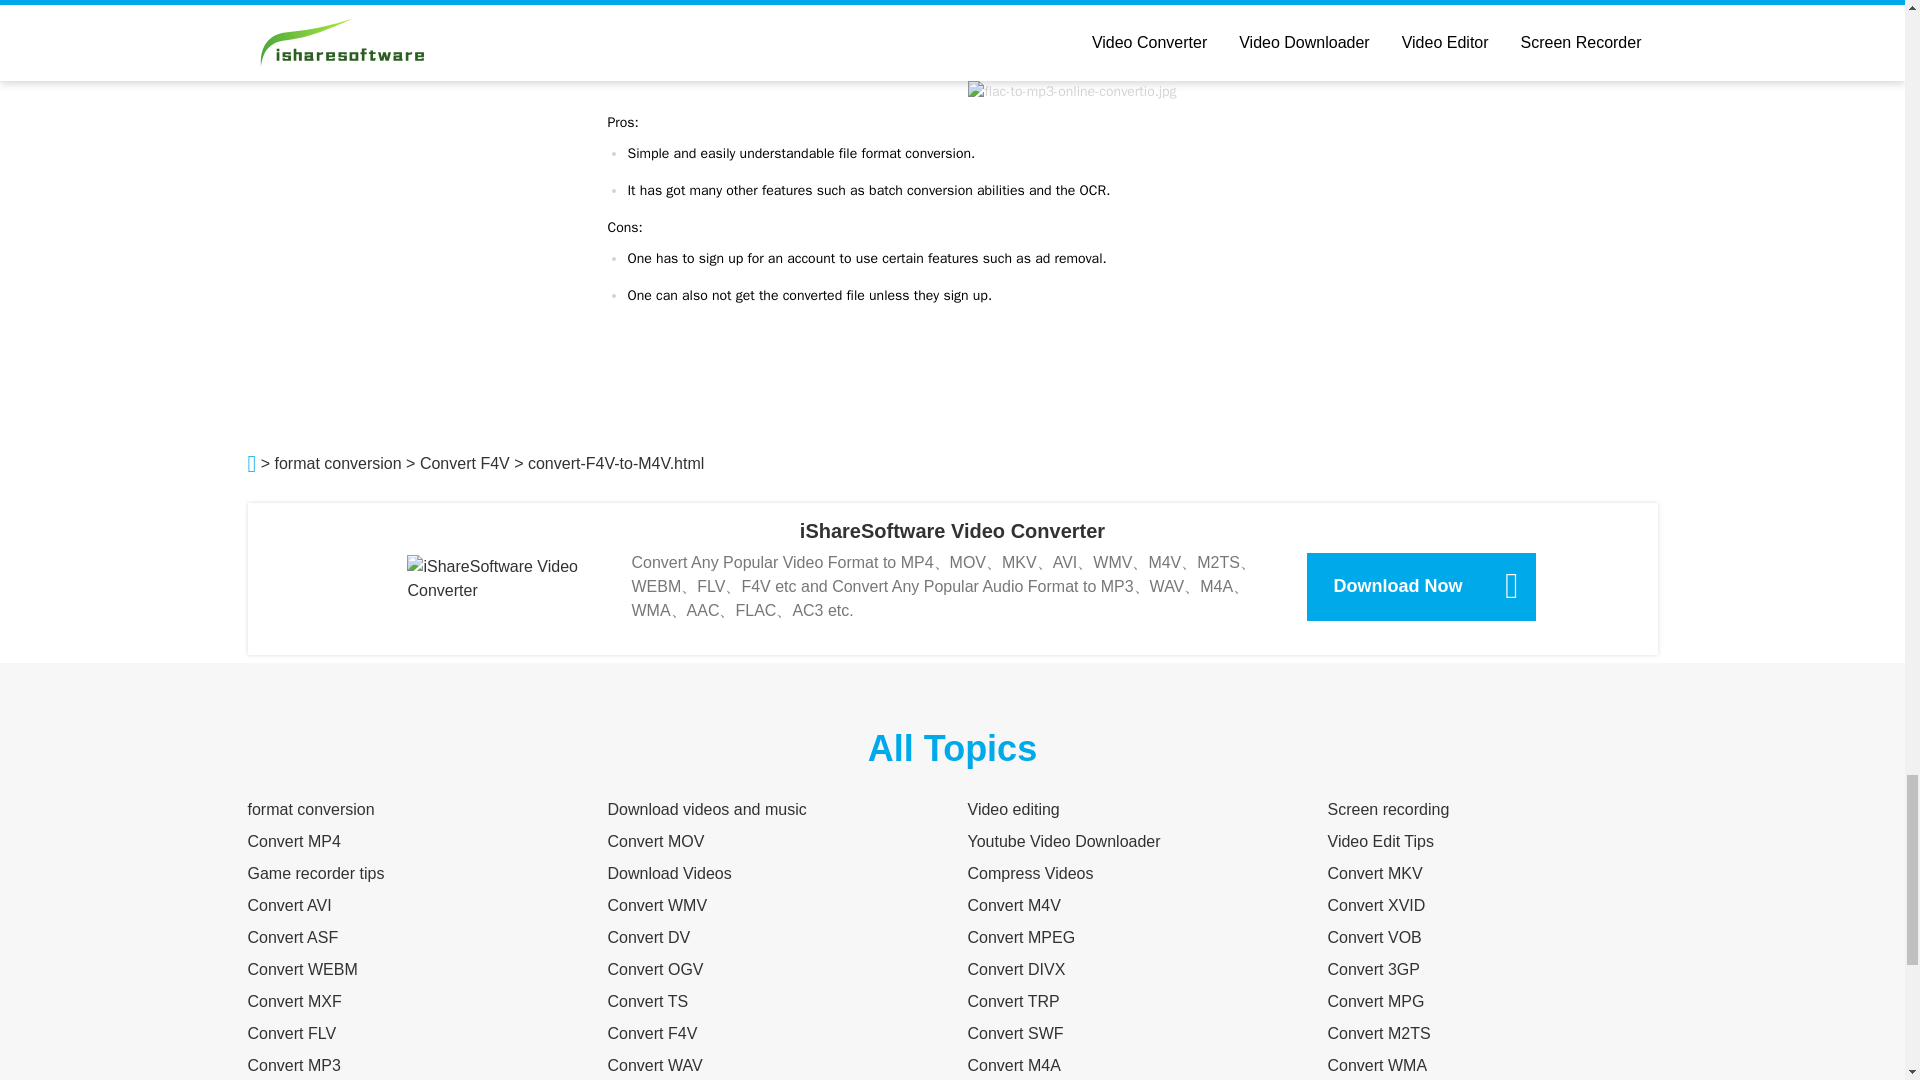 The width and height of the screenshot is (1920, 1080). I want to click on Convert F4V, so click(465, 462).